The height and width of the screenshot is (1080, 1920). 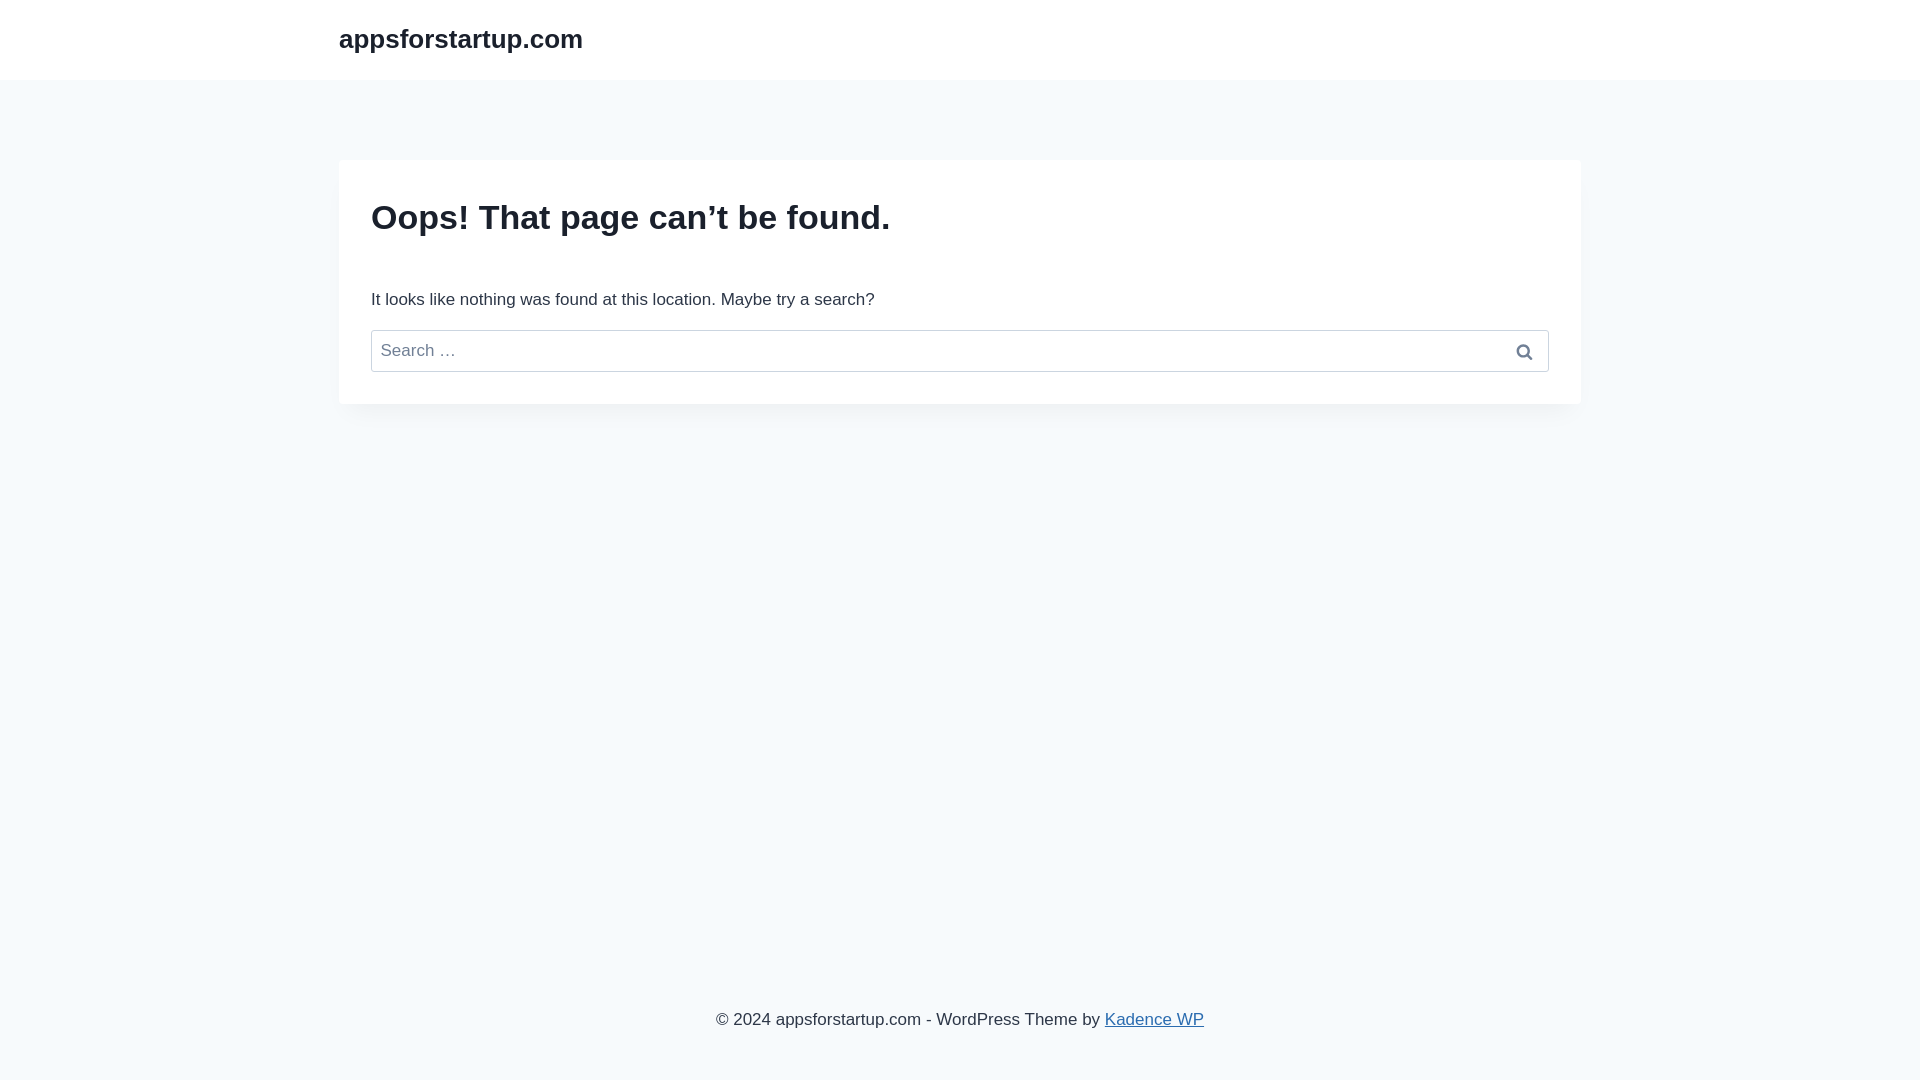 I want to click on Kadence WP, so click(x=1154, y=1019).